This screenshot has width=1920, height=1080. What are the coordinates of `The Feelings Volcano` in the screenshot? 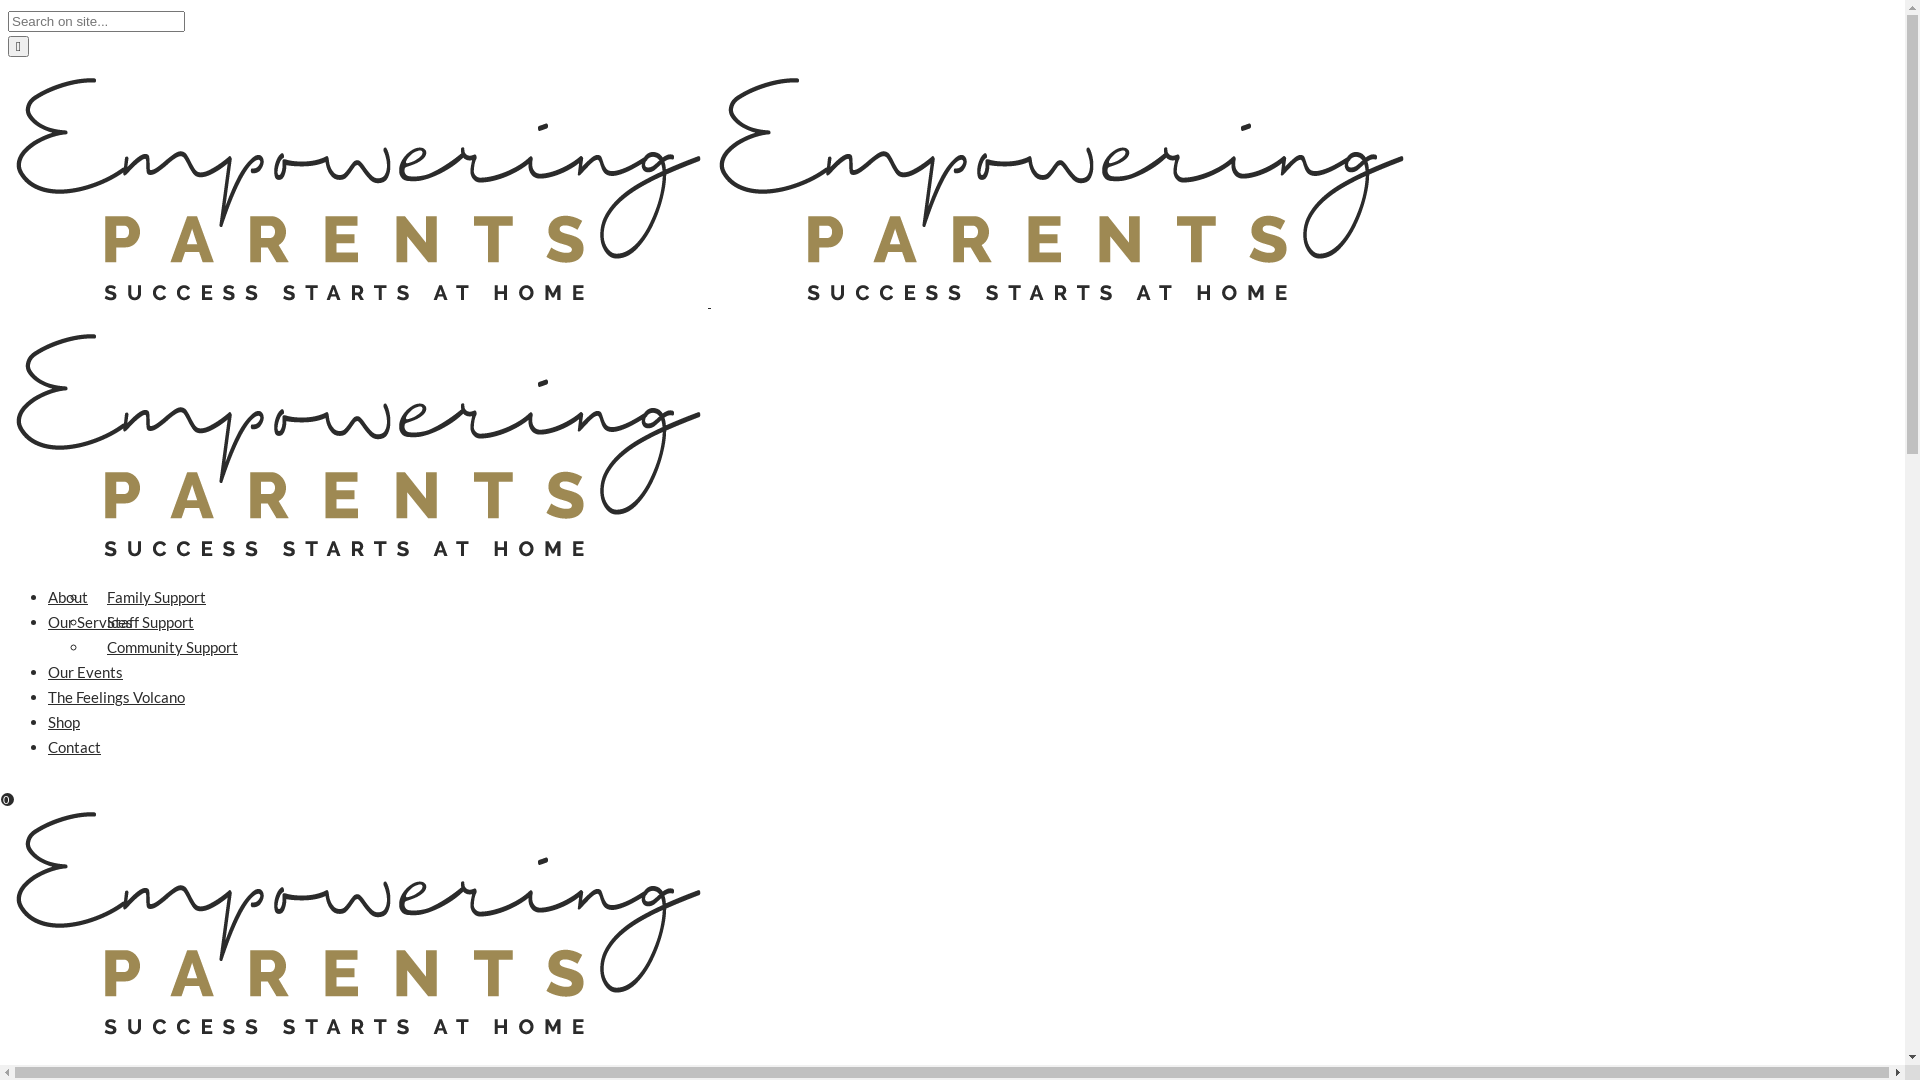 It's located at (116, 697).